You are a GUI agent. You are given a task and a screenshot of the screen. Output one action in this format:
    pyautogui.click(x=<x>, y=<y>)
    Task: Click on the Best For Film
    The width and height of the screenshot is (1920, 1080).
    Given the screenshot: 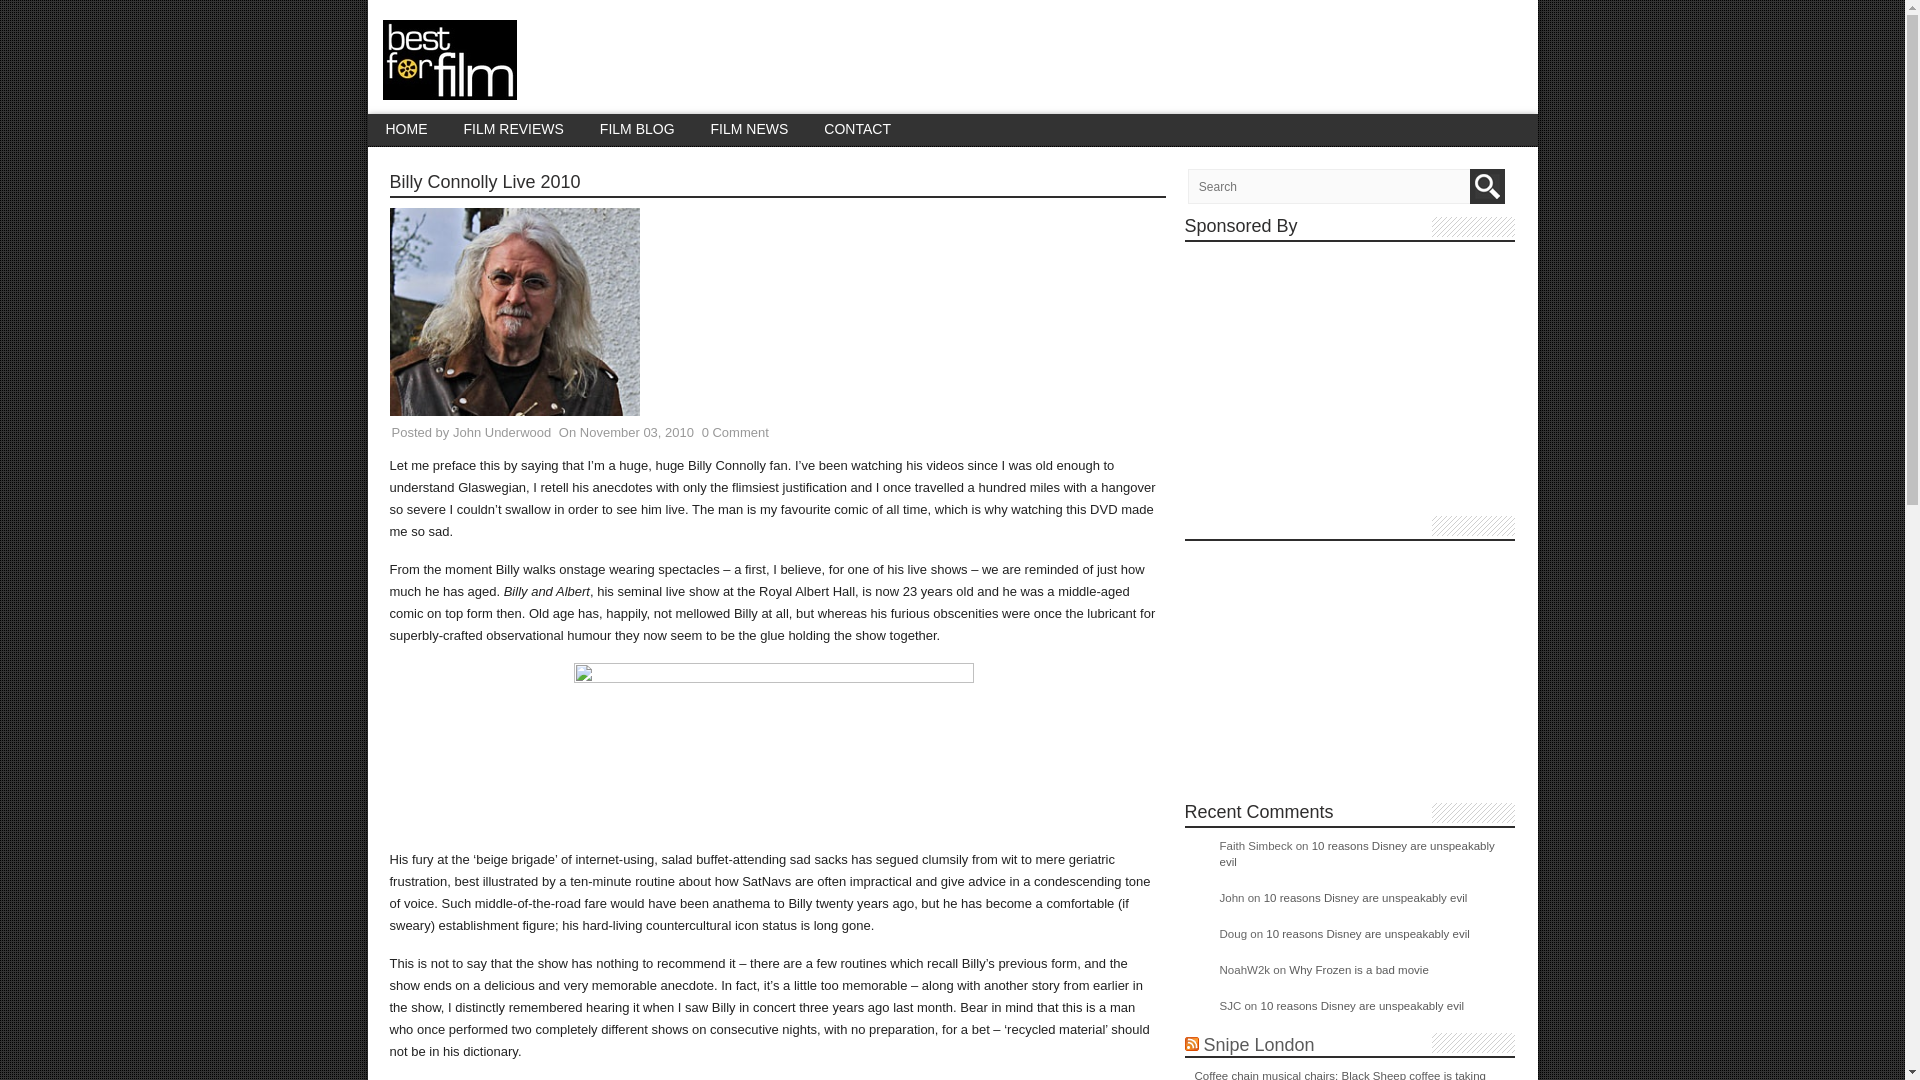 What is the action you would take?
    pyautogui.click(x=449, y=88)
    